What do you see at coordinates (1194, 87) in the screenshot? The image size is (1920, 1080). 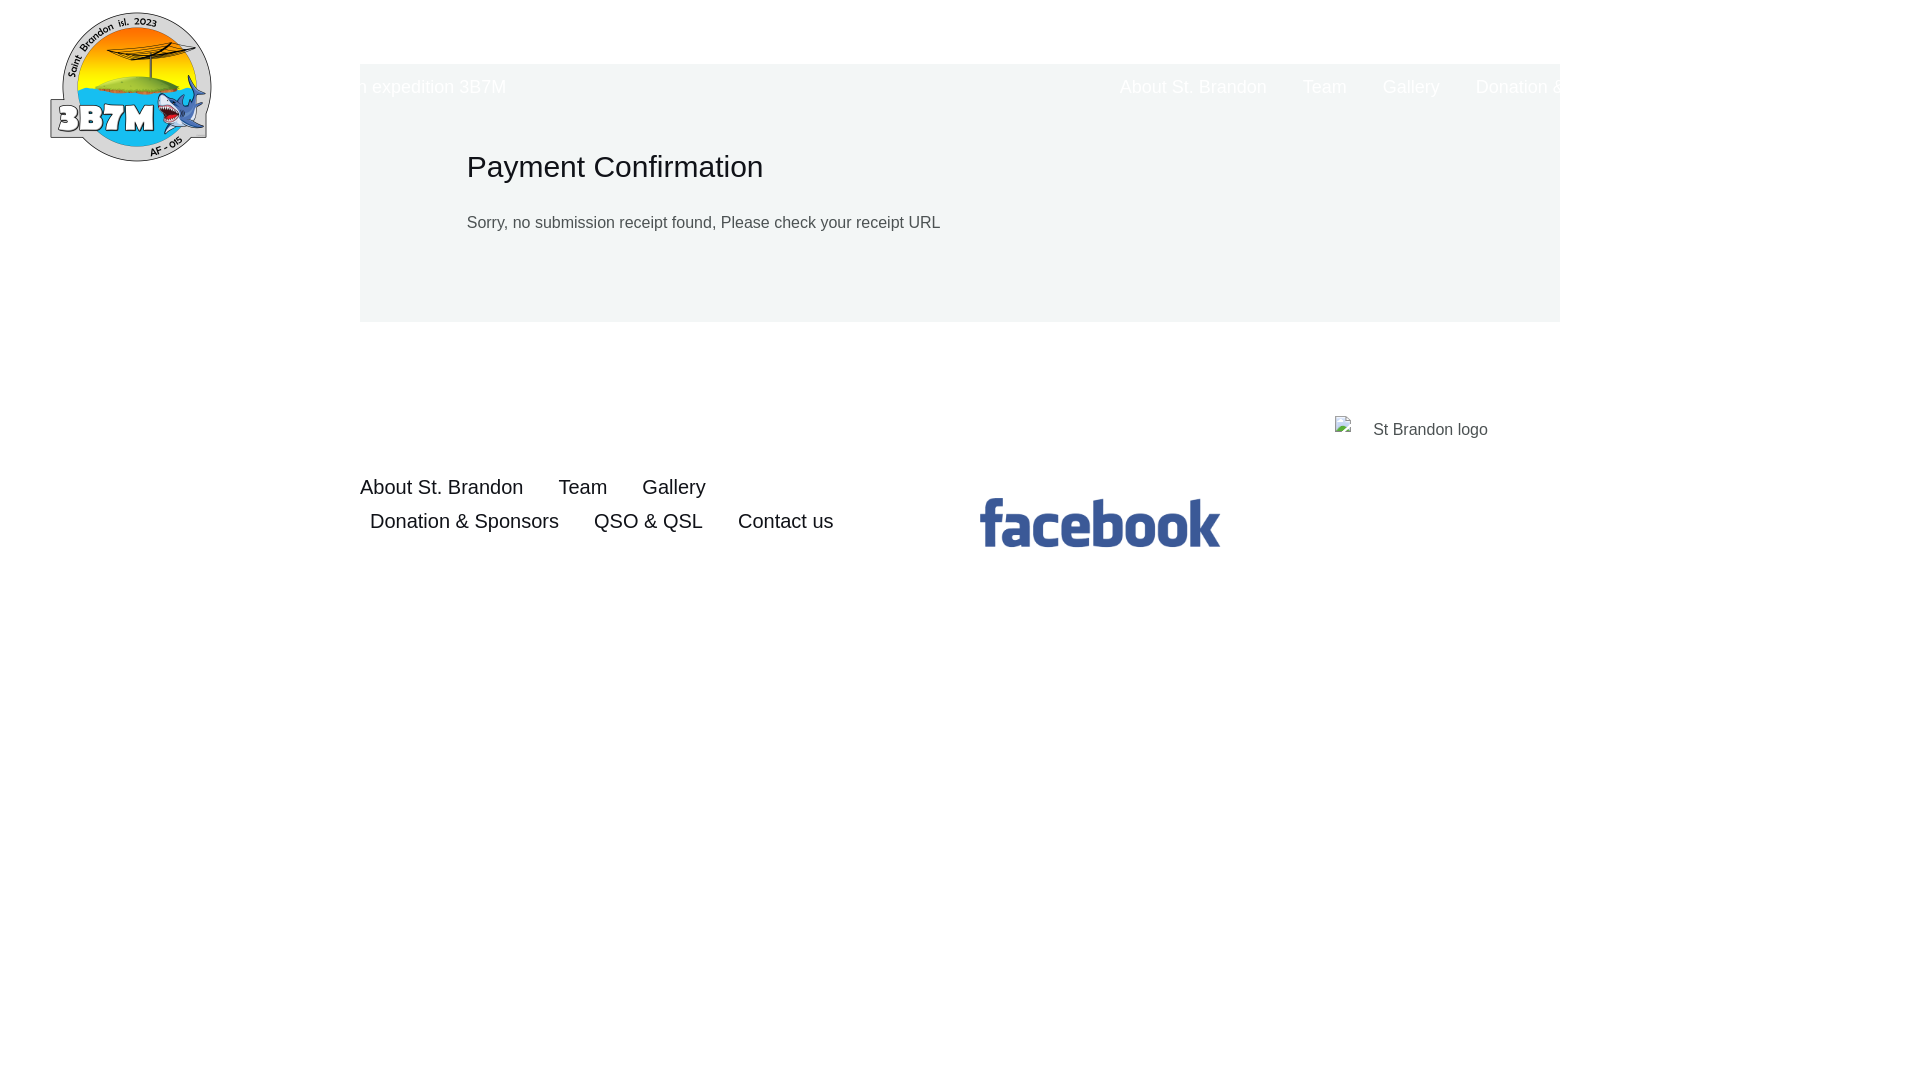 I see `About St. Brandon` at bounding box center [1194, 87].